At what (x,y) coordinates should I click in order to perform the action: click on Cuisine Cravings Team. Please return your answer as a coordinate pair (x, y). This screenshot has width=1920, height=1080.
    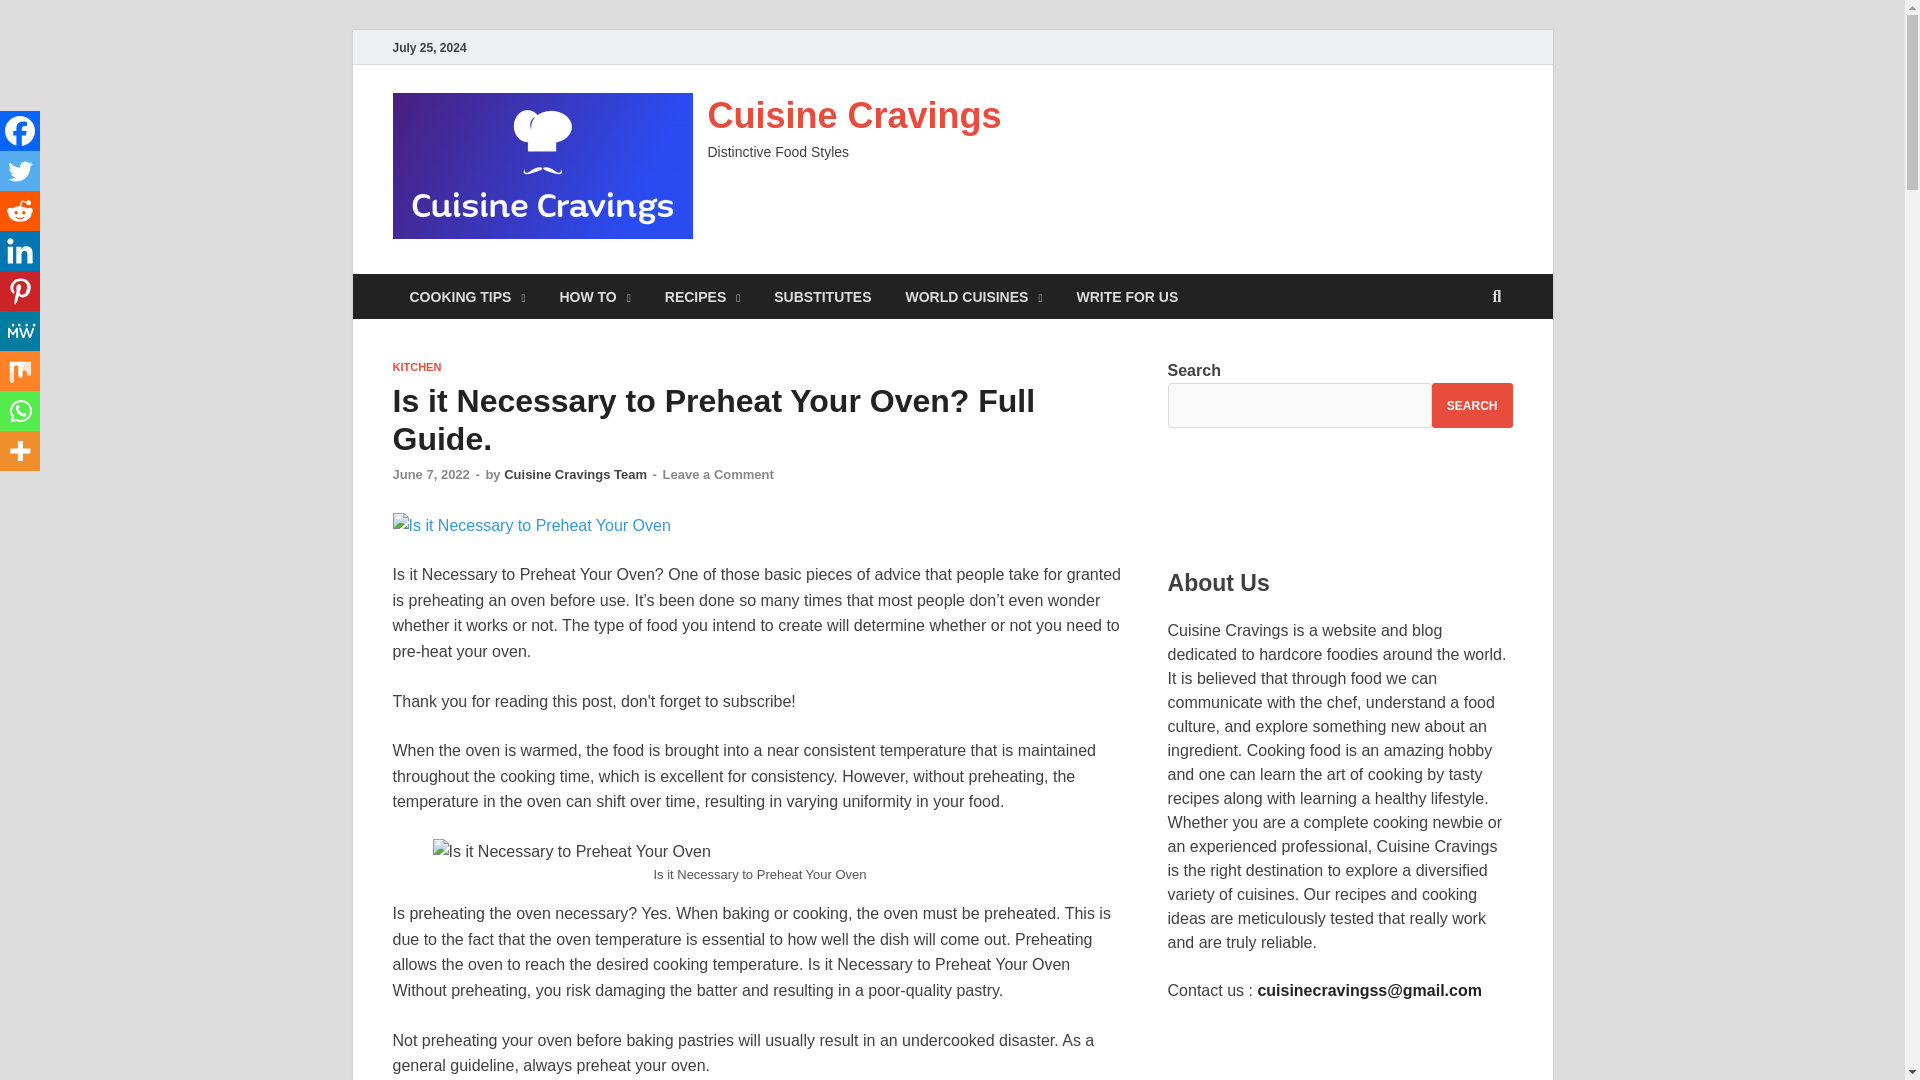
    Looking at the image, I should click on (575, 474).